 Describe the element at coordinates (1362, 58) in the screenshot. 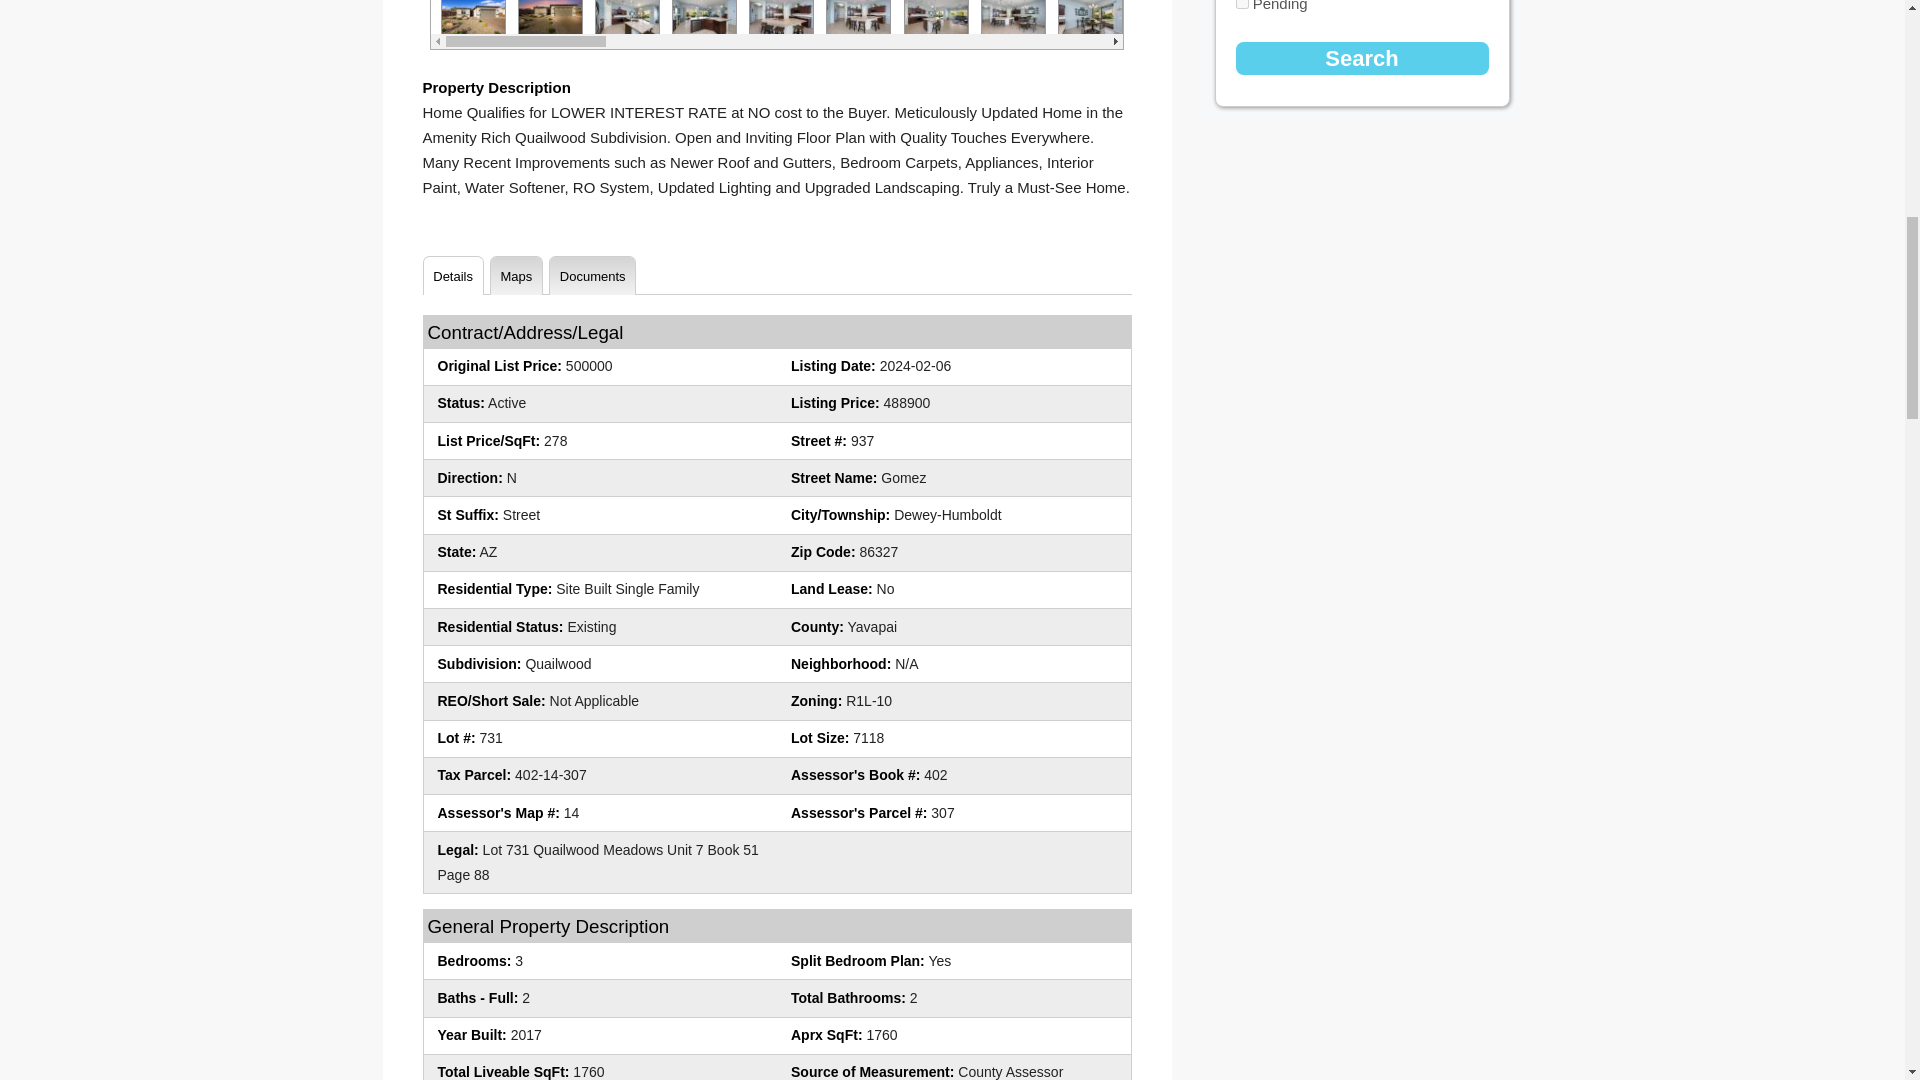

I see `Search` at that location.